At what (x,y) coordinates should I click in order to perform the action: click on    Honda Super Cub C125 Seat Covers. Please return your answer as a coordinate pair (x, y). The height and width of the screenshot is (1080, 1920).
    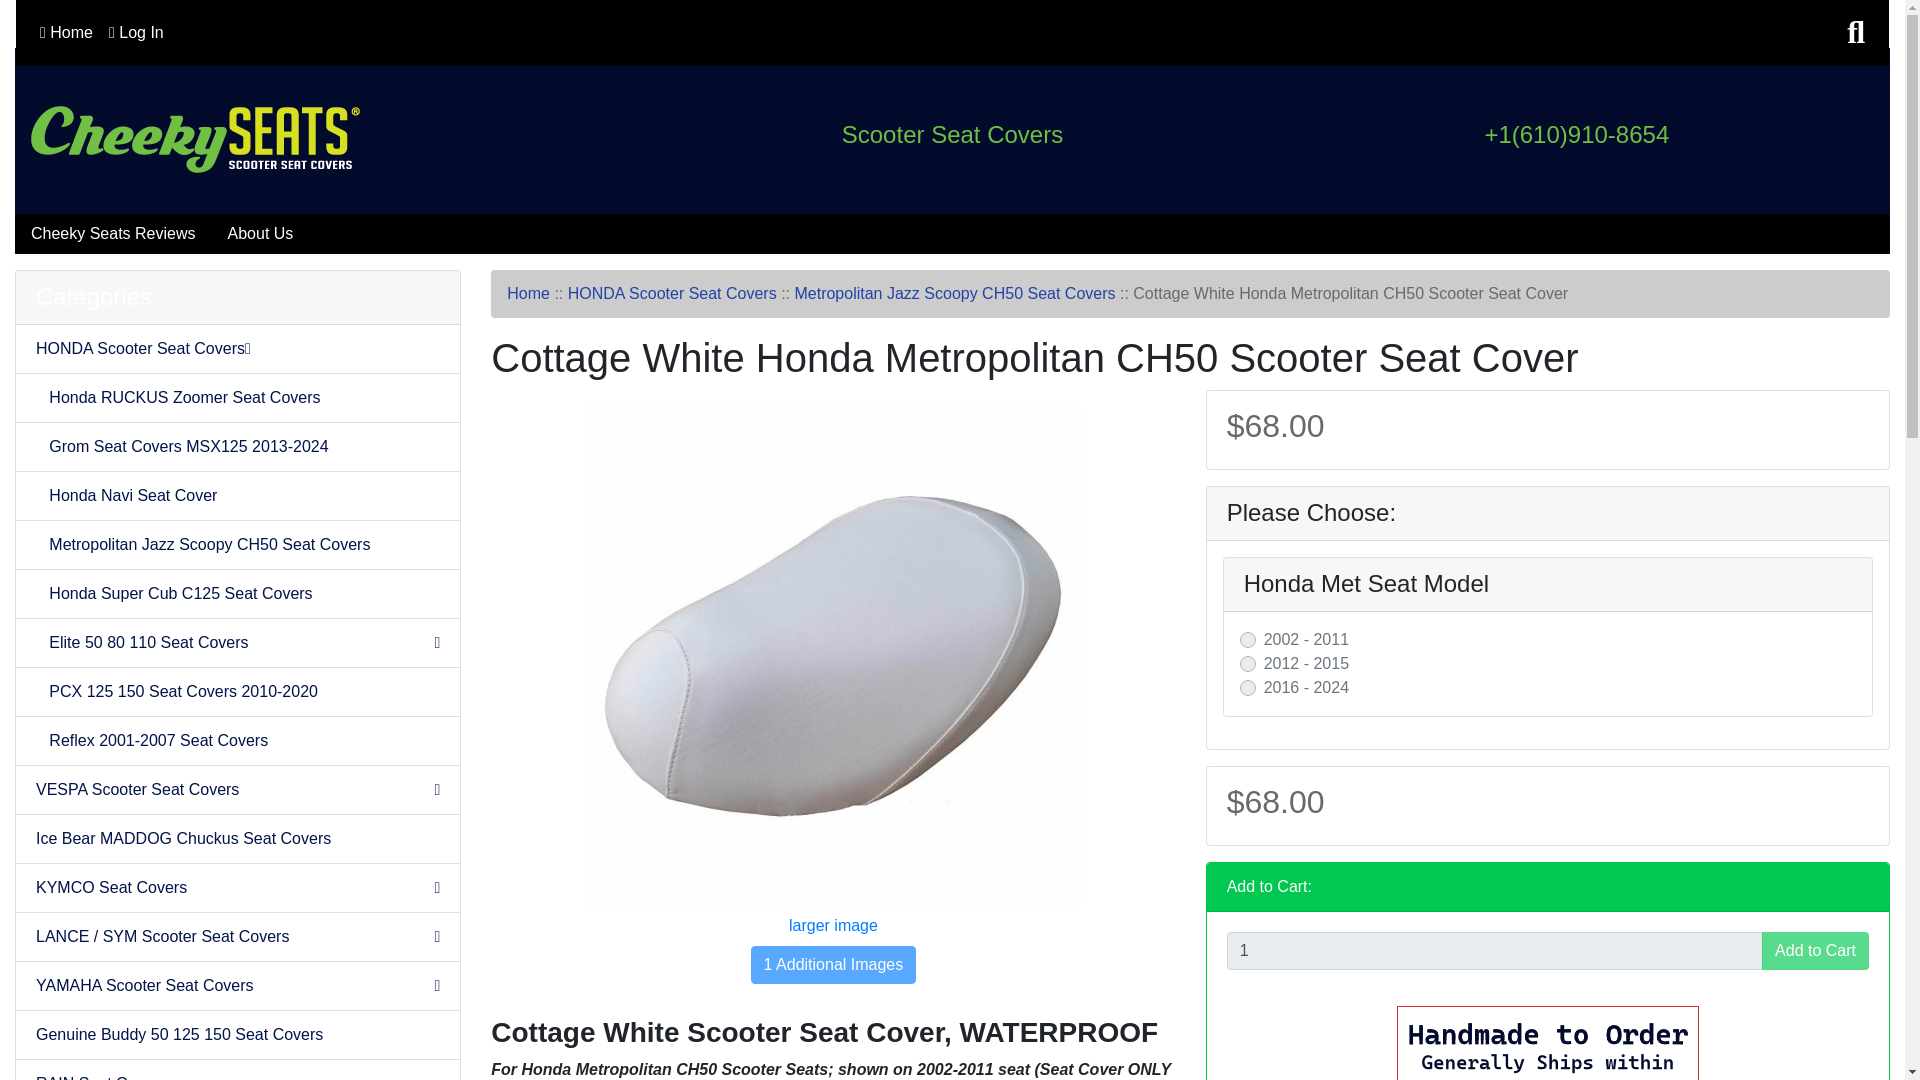
    Looking at the image, I should click on (238, 594).